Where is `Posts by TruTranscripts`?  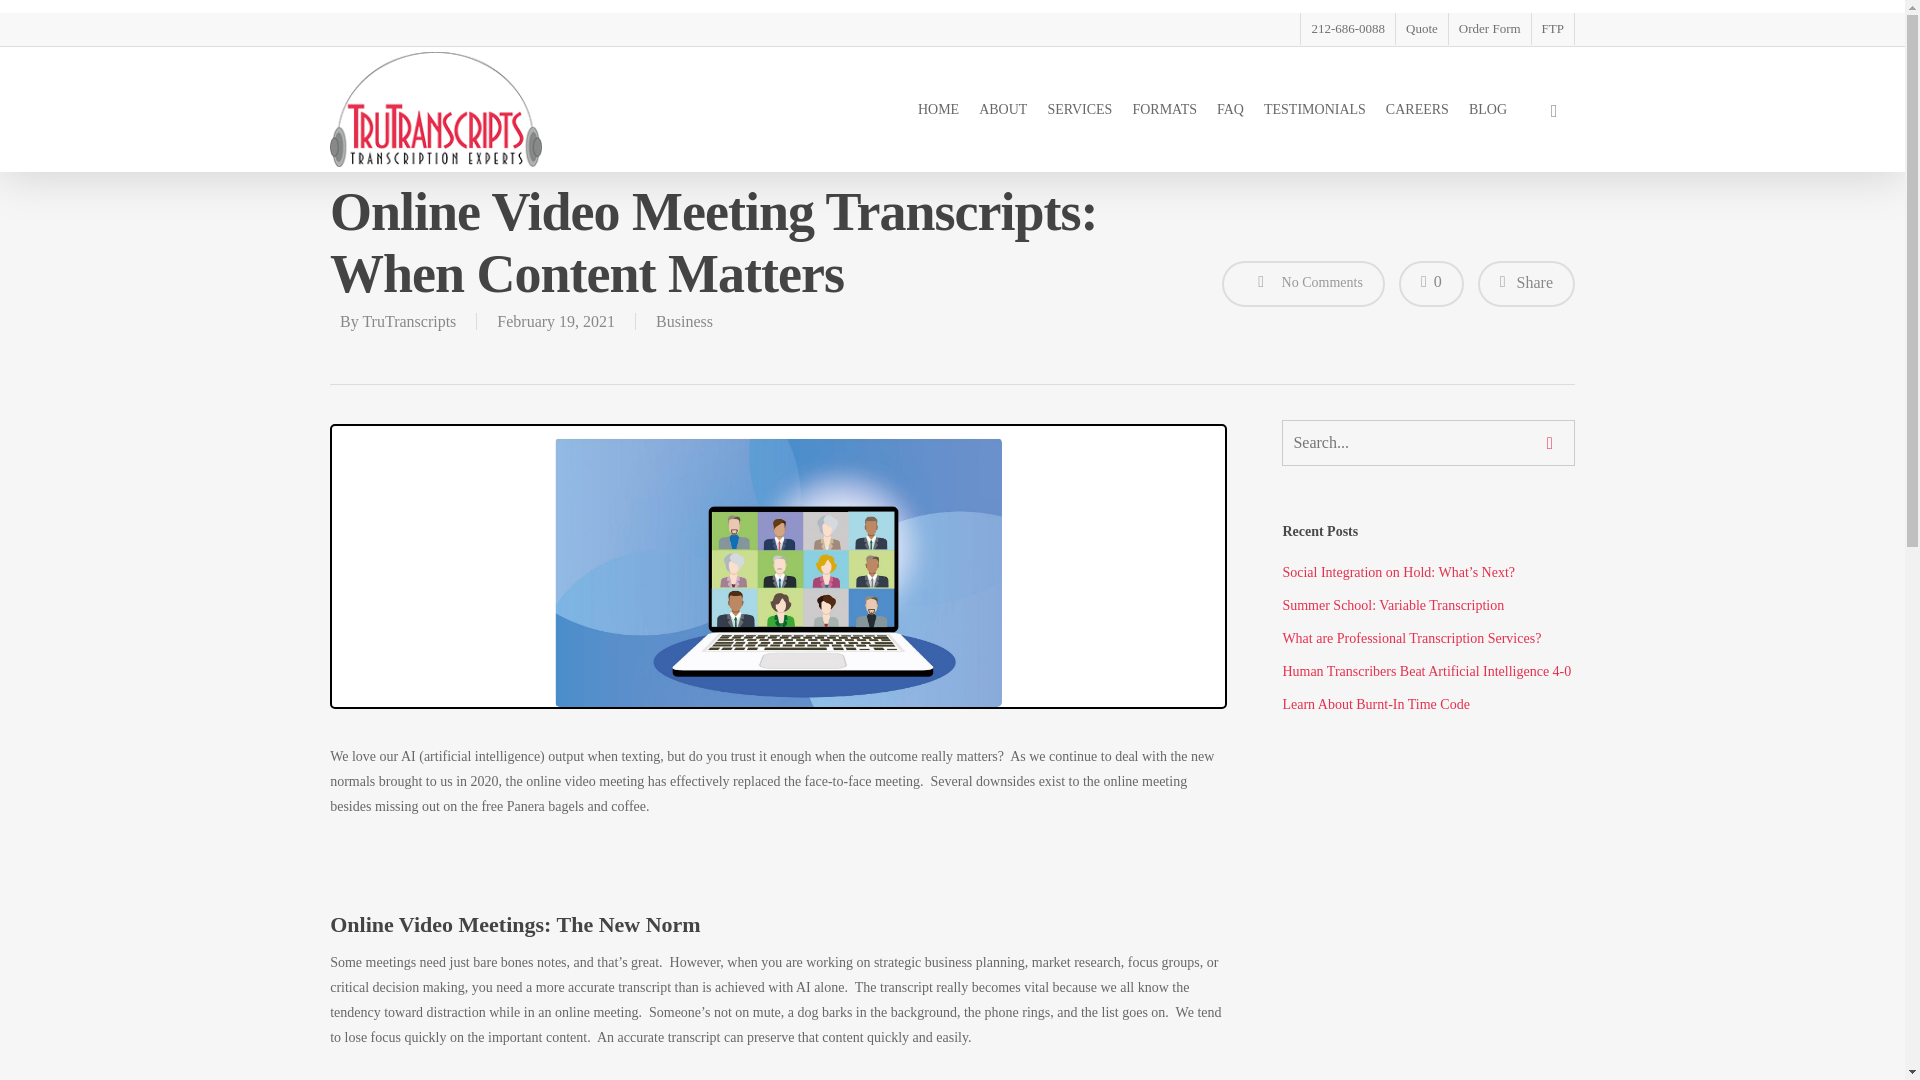
Posts by TruTranscripts is located at coordinates (409, 322).